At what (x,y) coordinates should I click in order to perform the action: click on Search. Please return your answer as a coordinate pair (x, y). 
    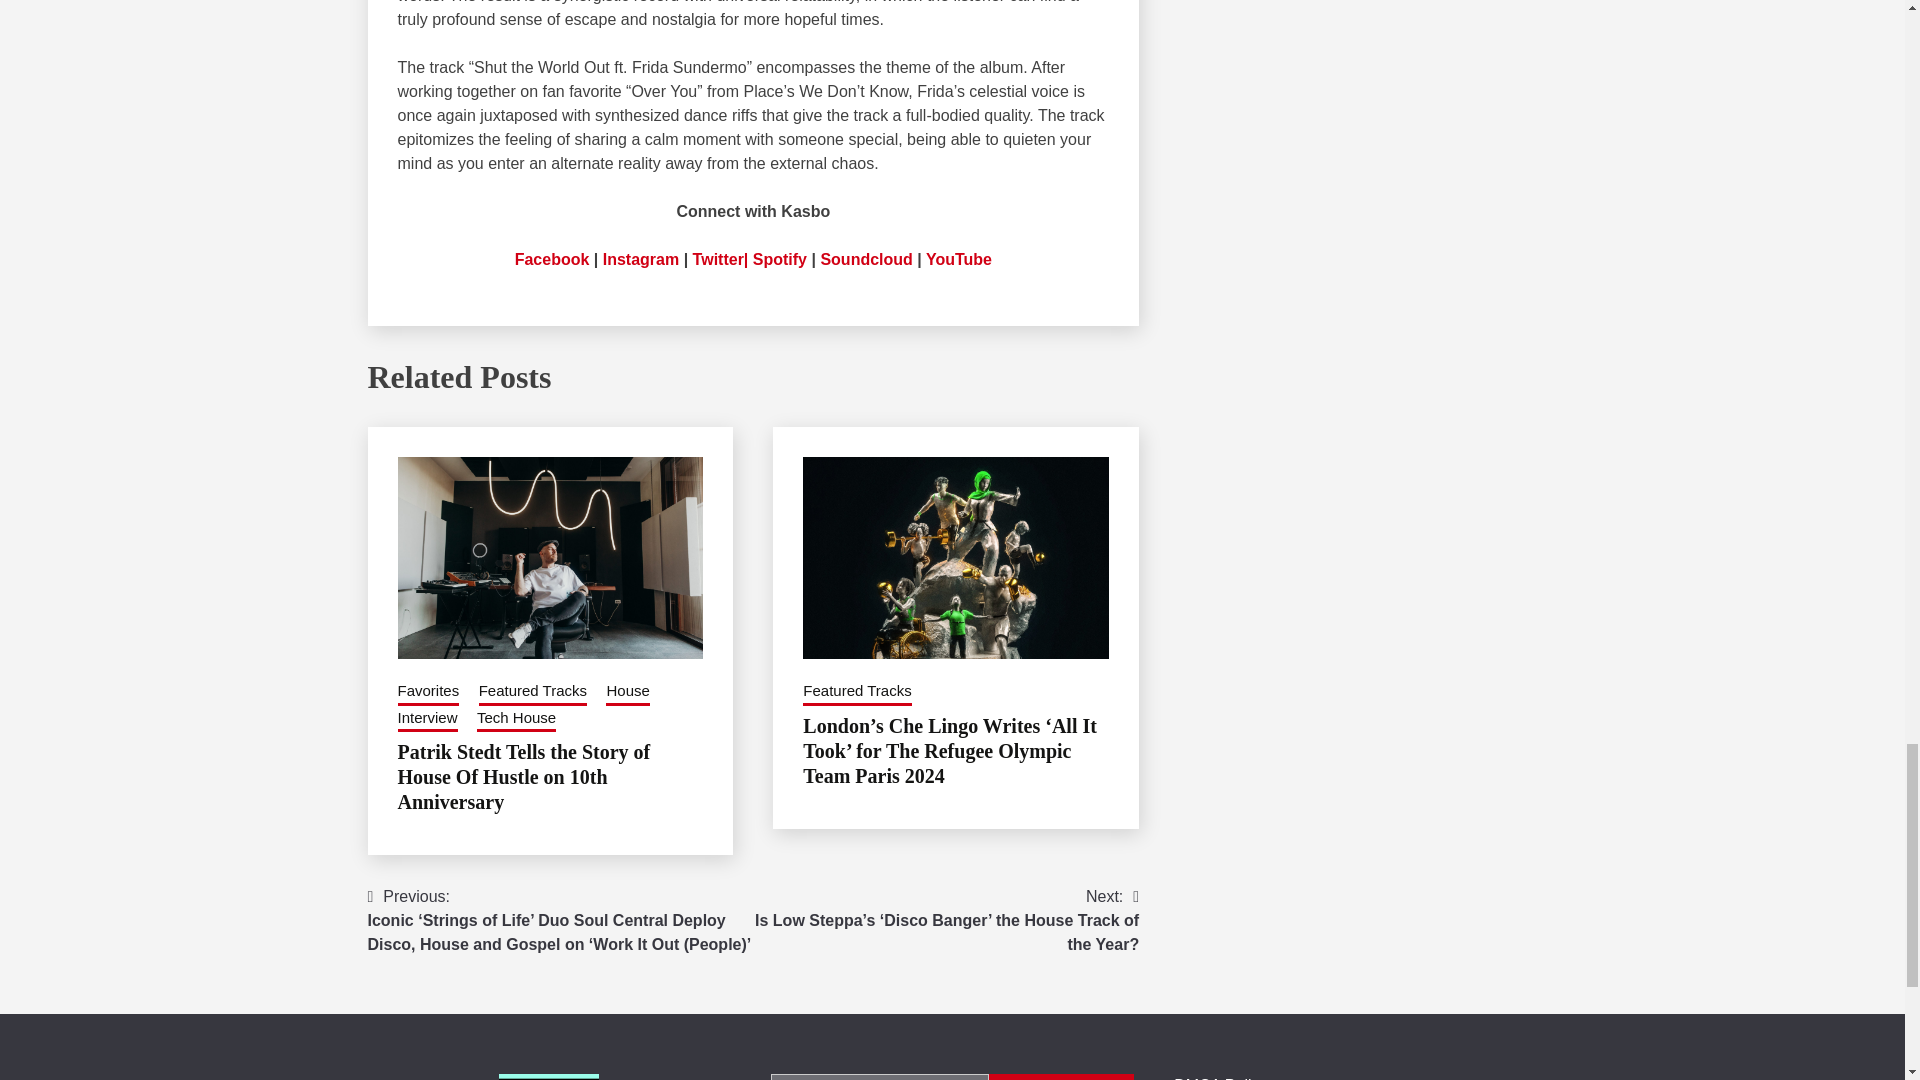
    Looking at the image, I should click on (1061, 1076).